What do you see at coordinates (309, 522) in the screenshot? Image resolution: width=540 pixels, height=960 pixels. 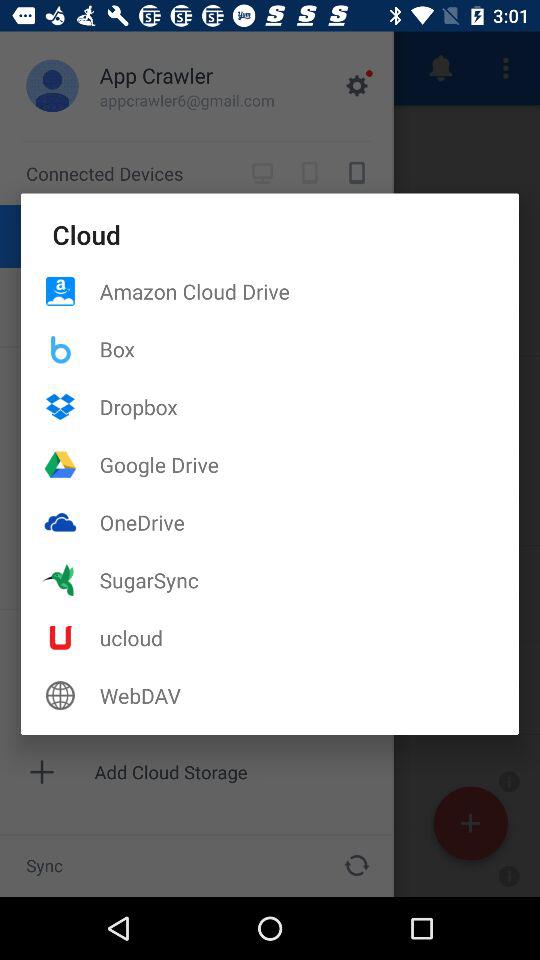 I see `launch onedrive item` at bounding box center [309, 522].